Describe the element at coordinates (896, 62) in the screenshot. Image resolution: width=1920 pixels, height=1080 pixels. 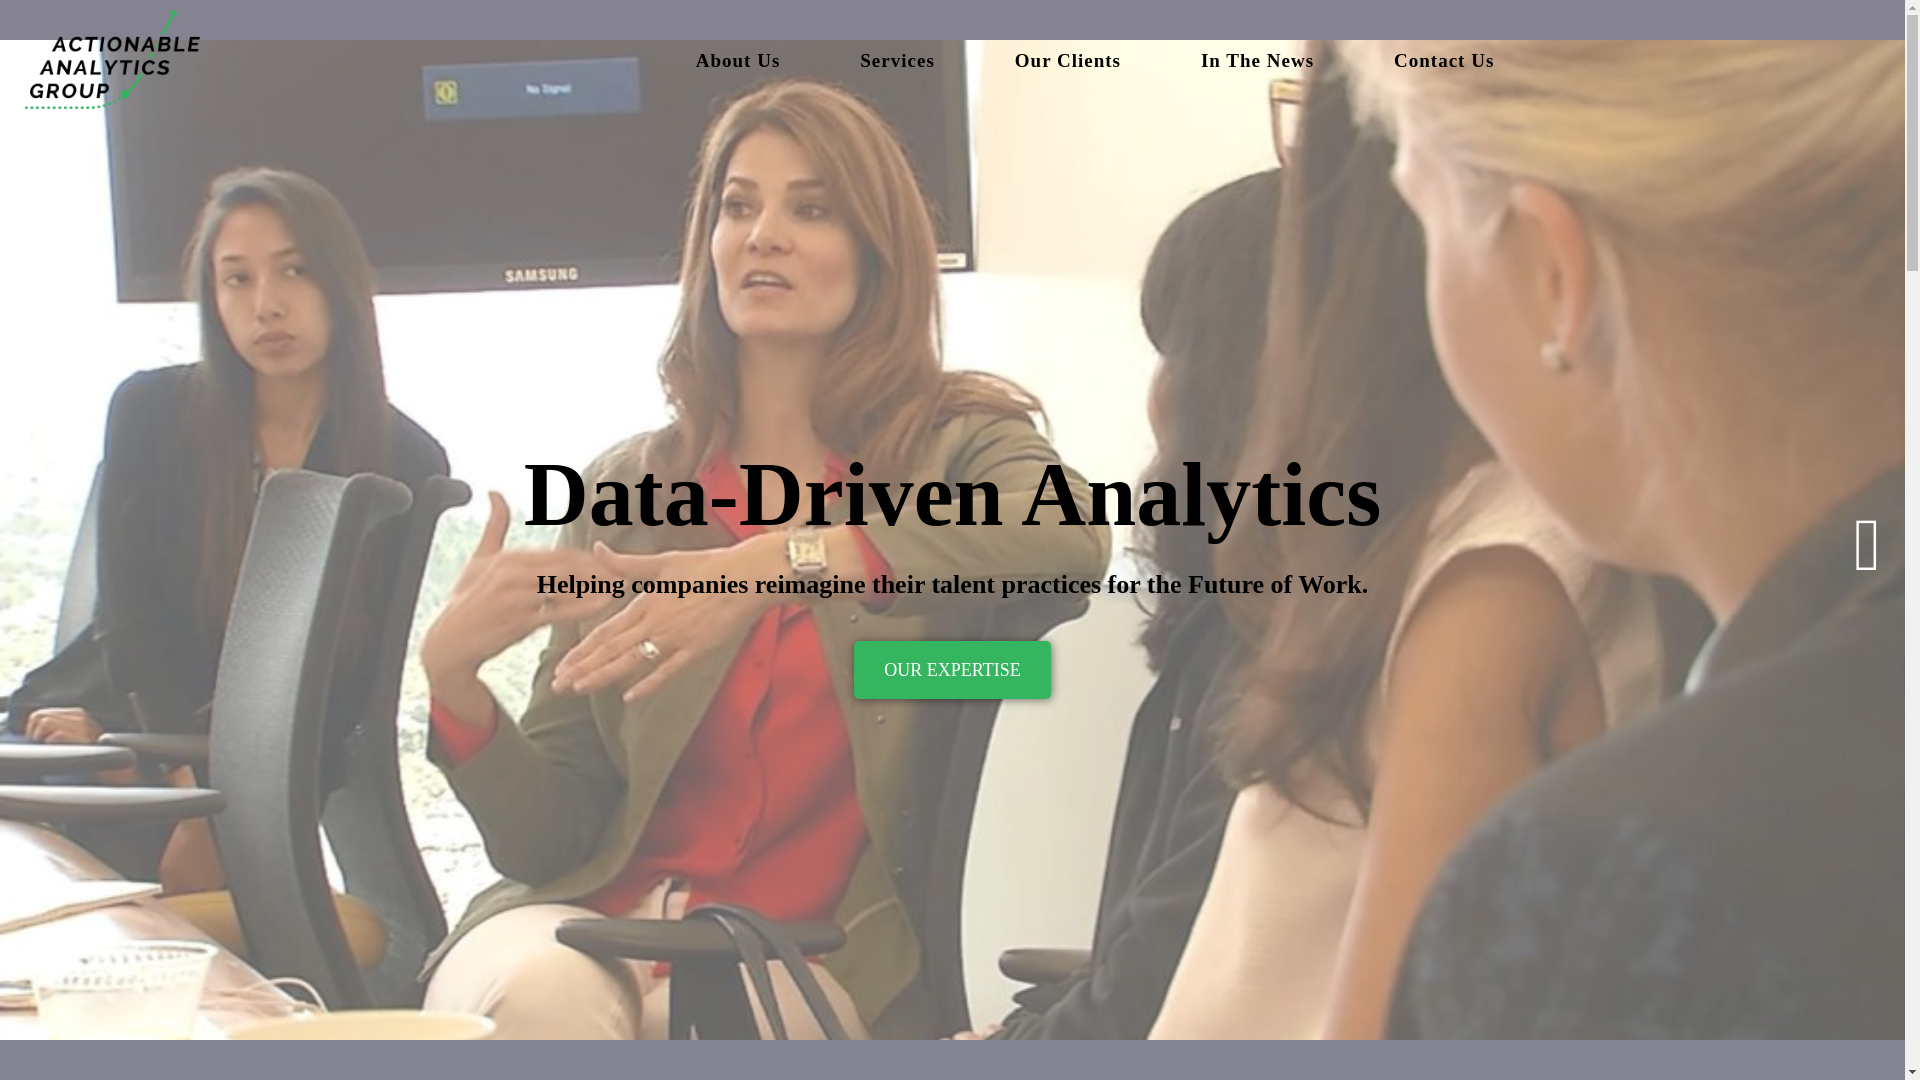
I see `Services` at that location.